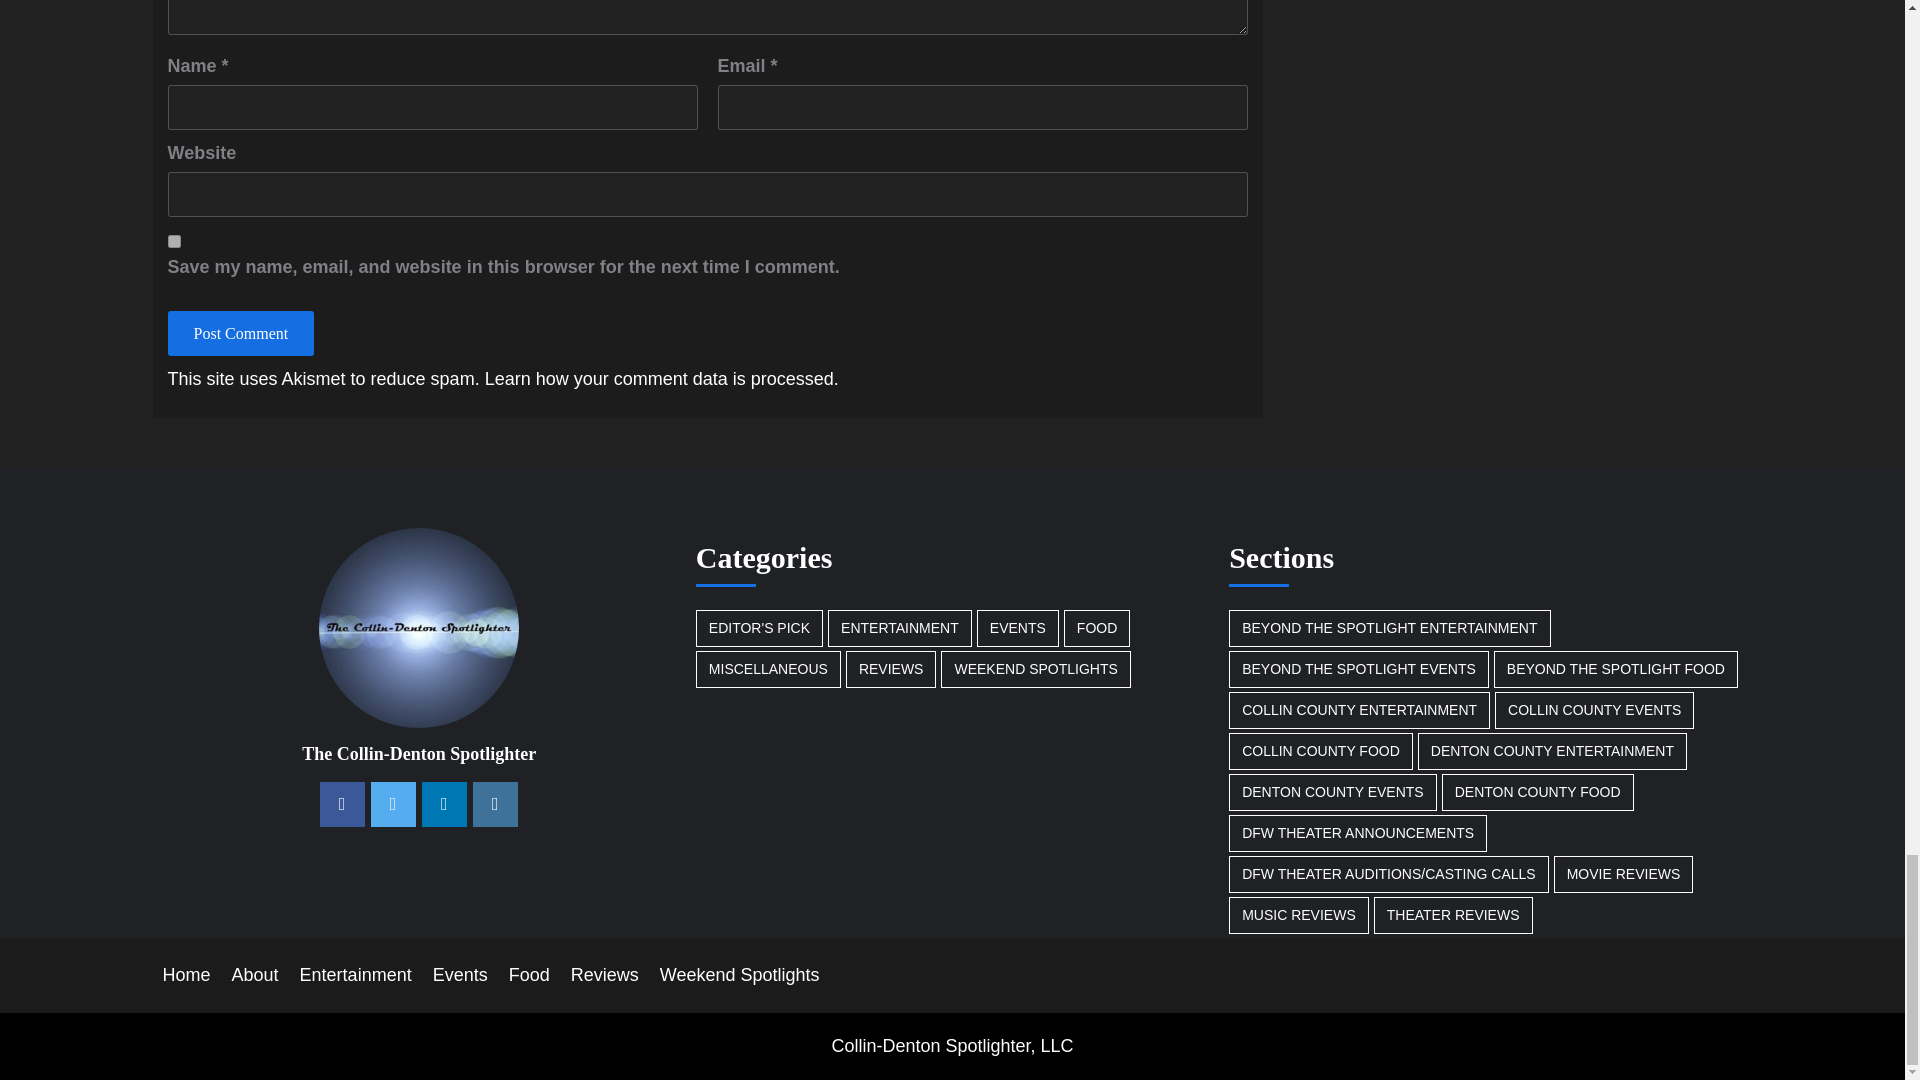 The height and width of the screenshot is (1080, 1920). I want to click on yes, so click(174, 242).